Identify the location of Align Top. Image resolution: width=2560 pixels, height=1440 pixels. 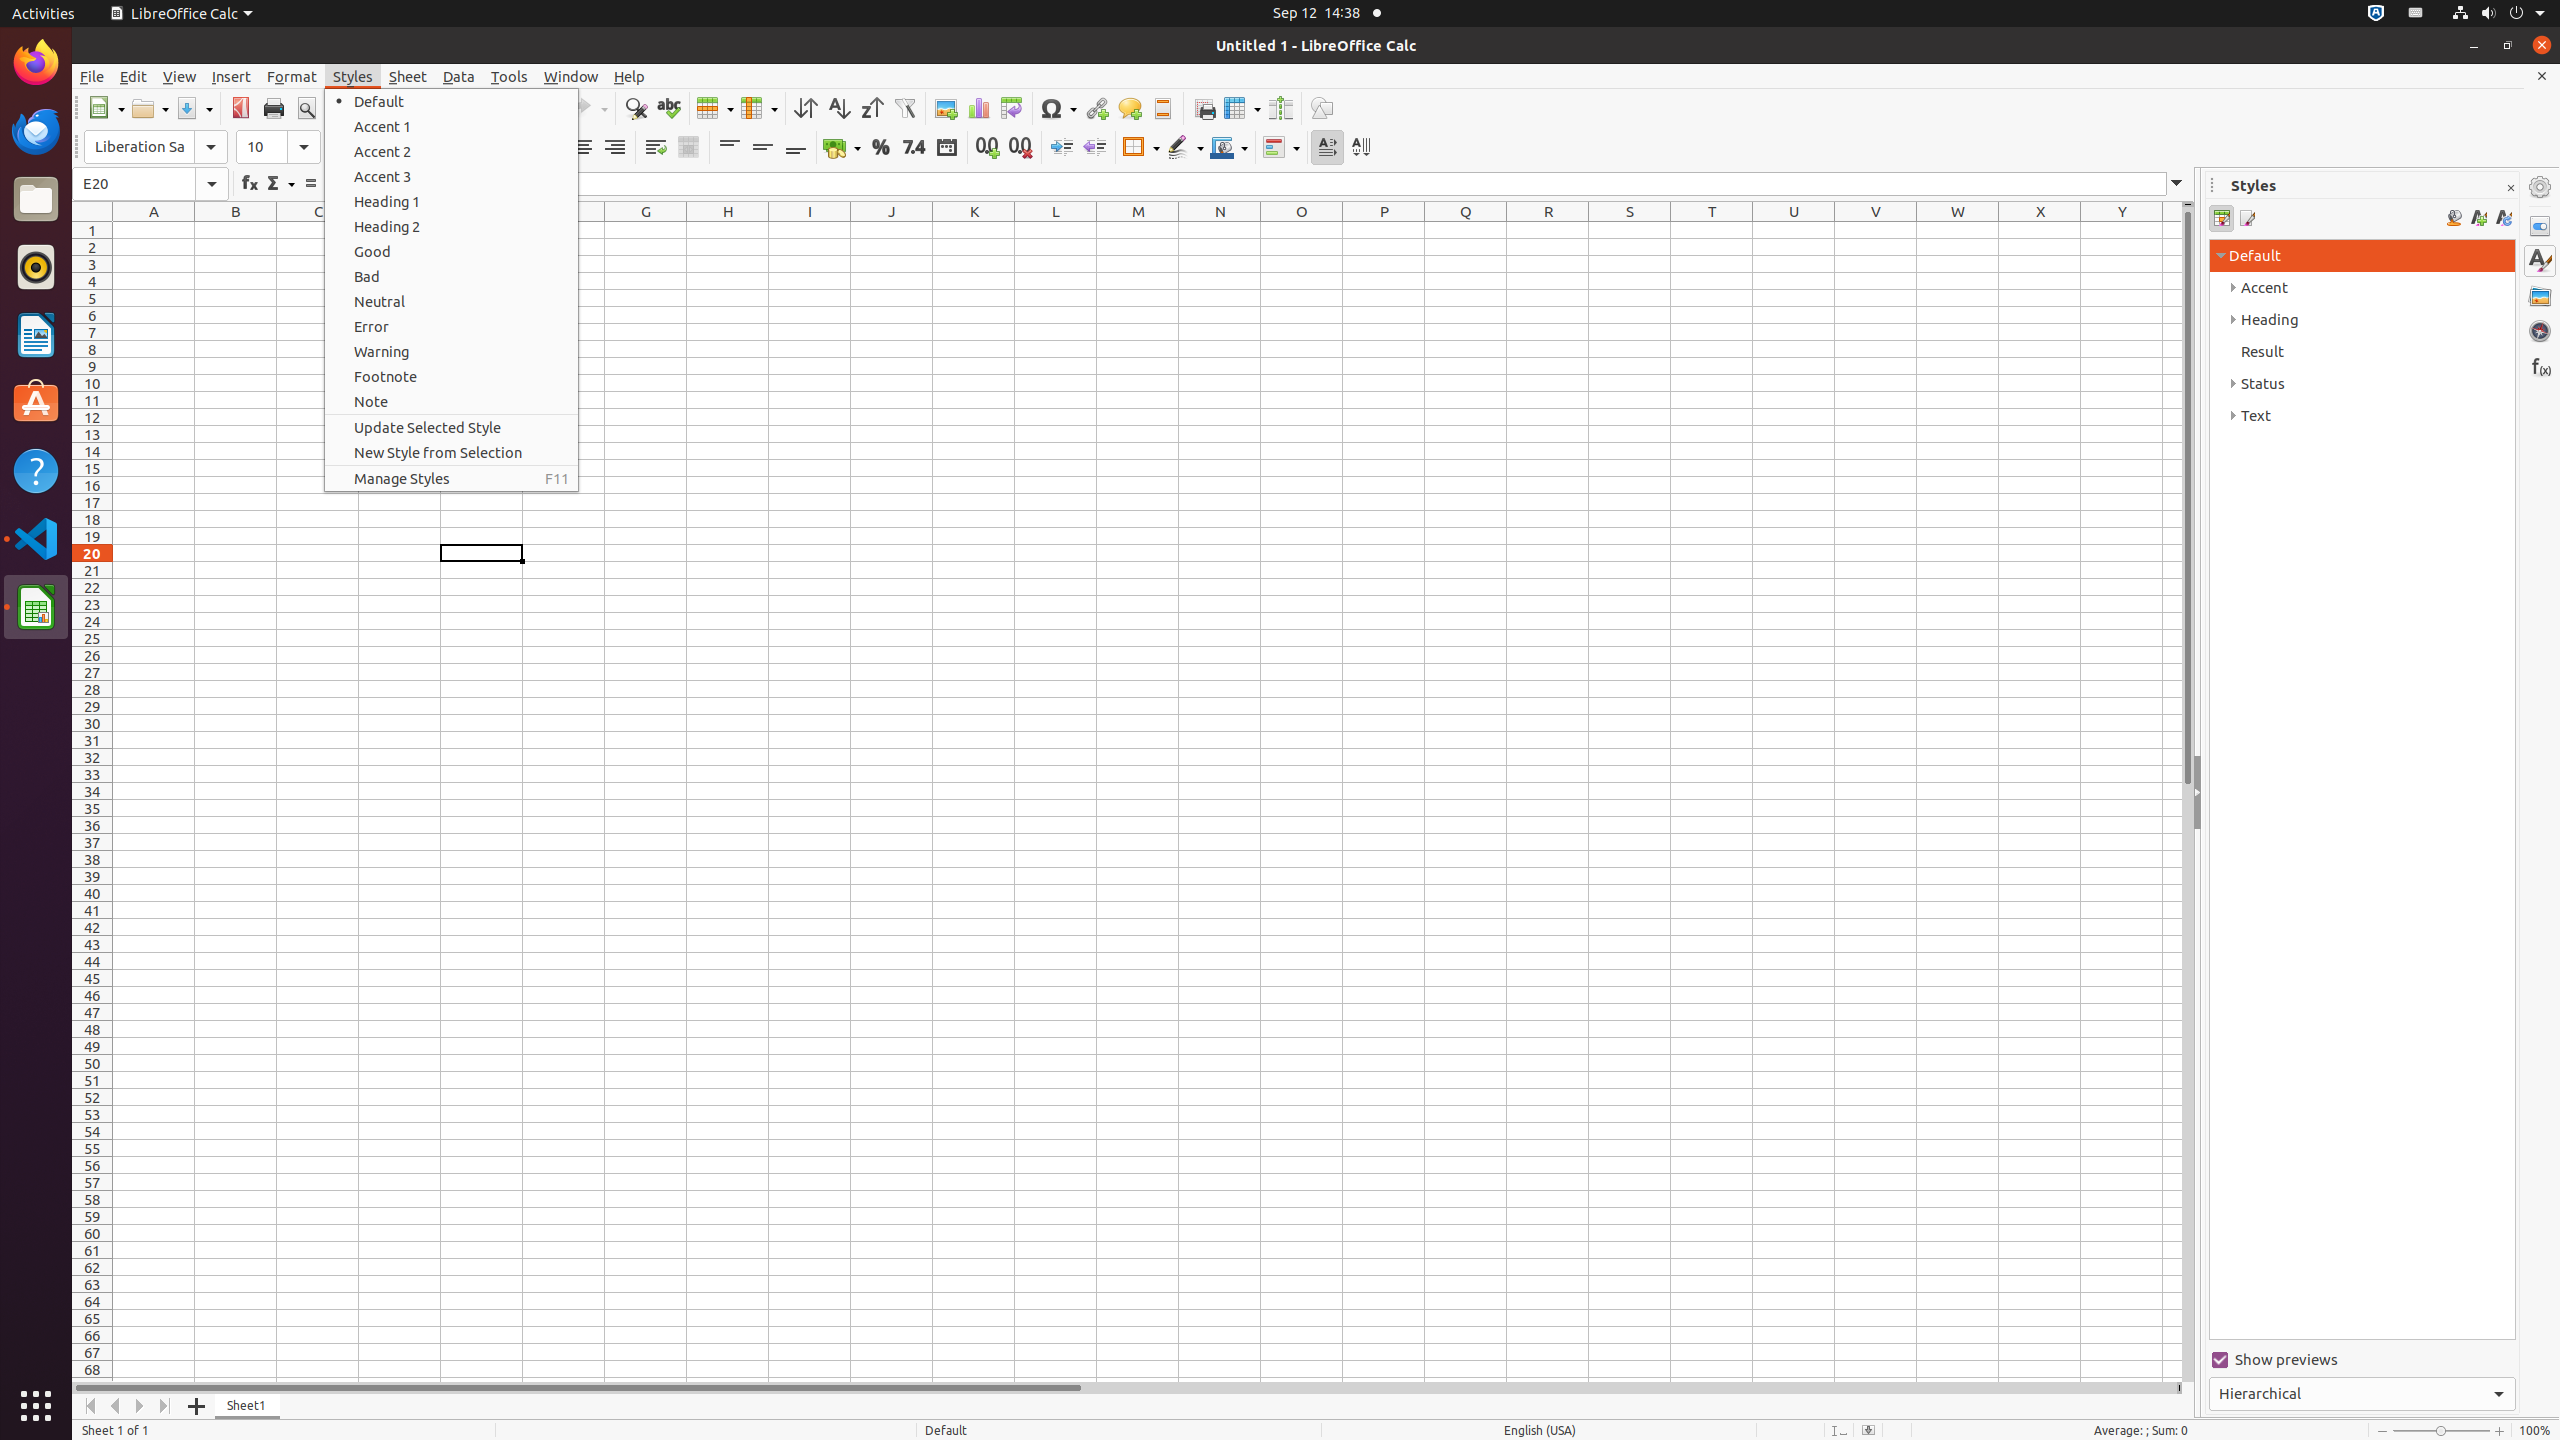
(730, 148).